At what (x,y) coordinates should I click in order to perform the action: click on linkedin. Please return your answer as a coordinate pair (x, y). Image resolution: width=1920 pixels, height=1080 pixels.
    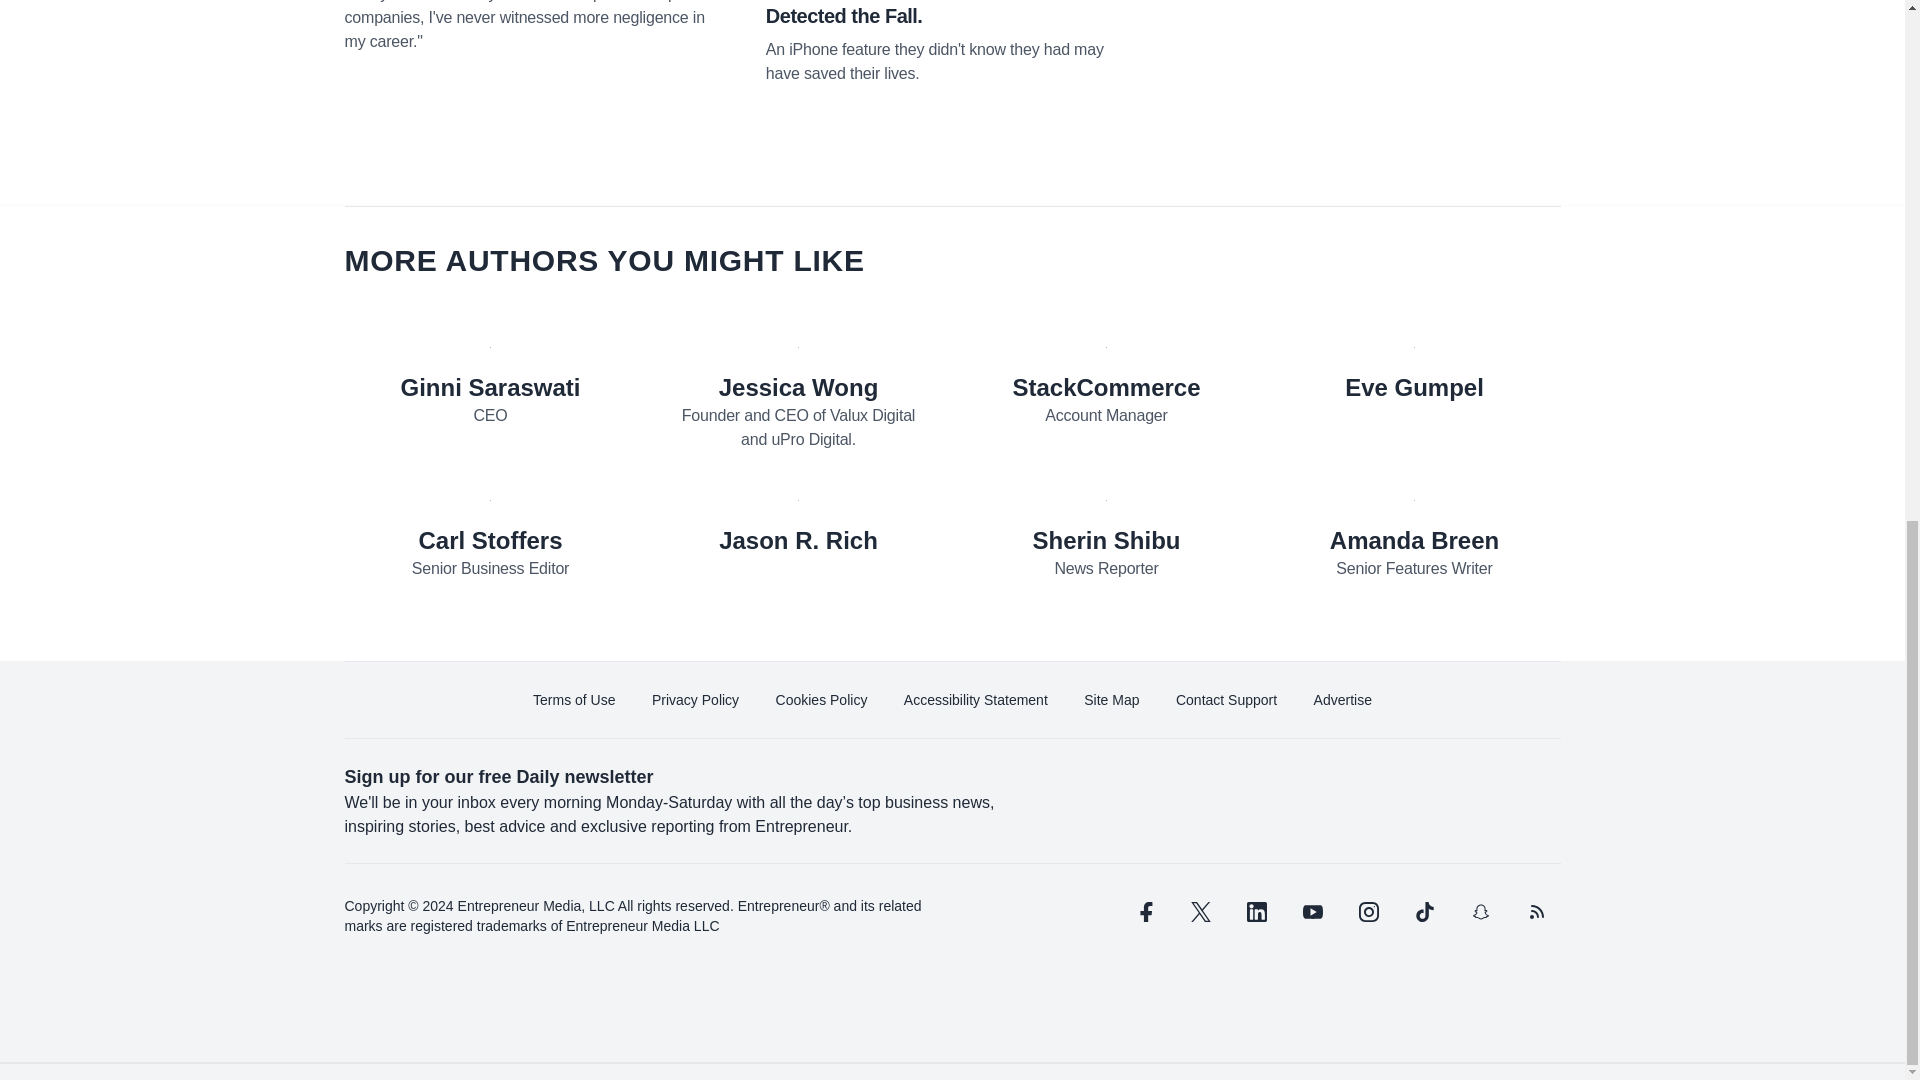
    Looking at the image, I should click on (1256, 912).